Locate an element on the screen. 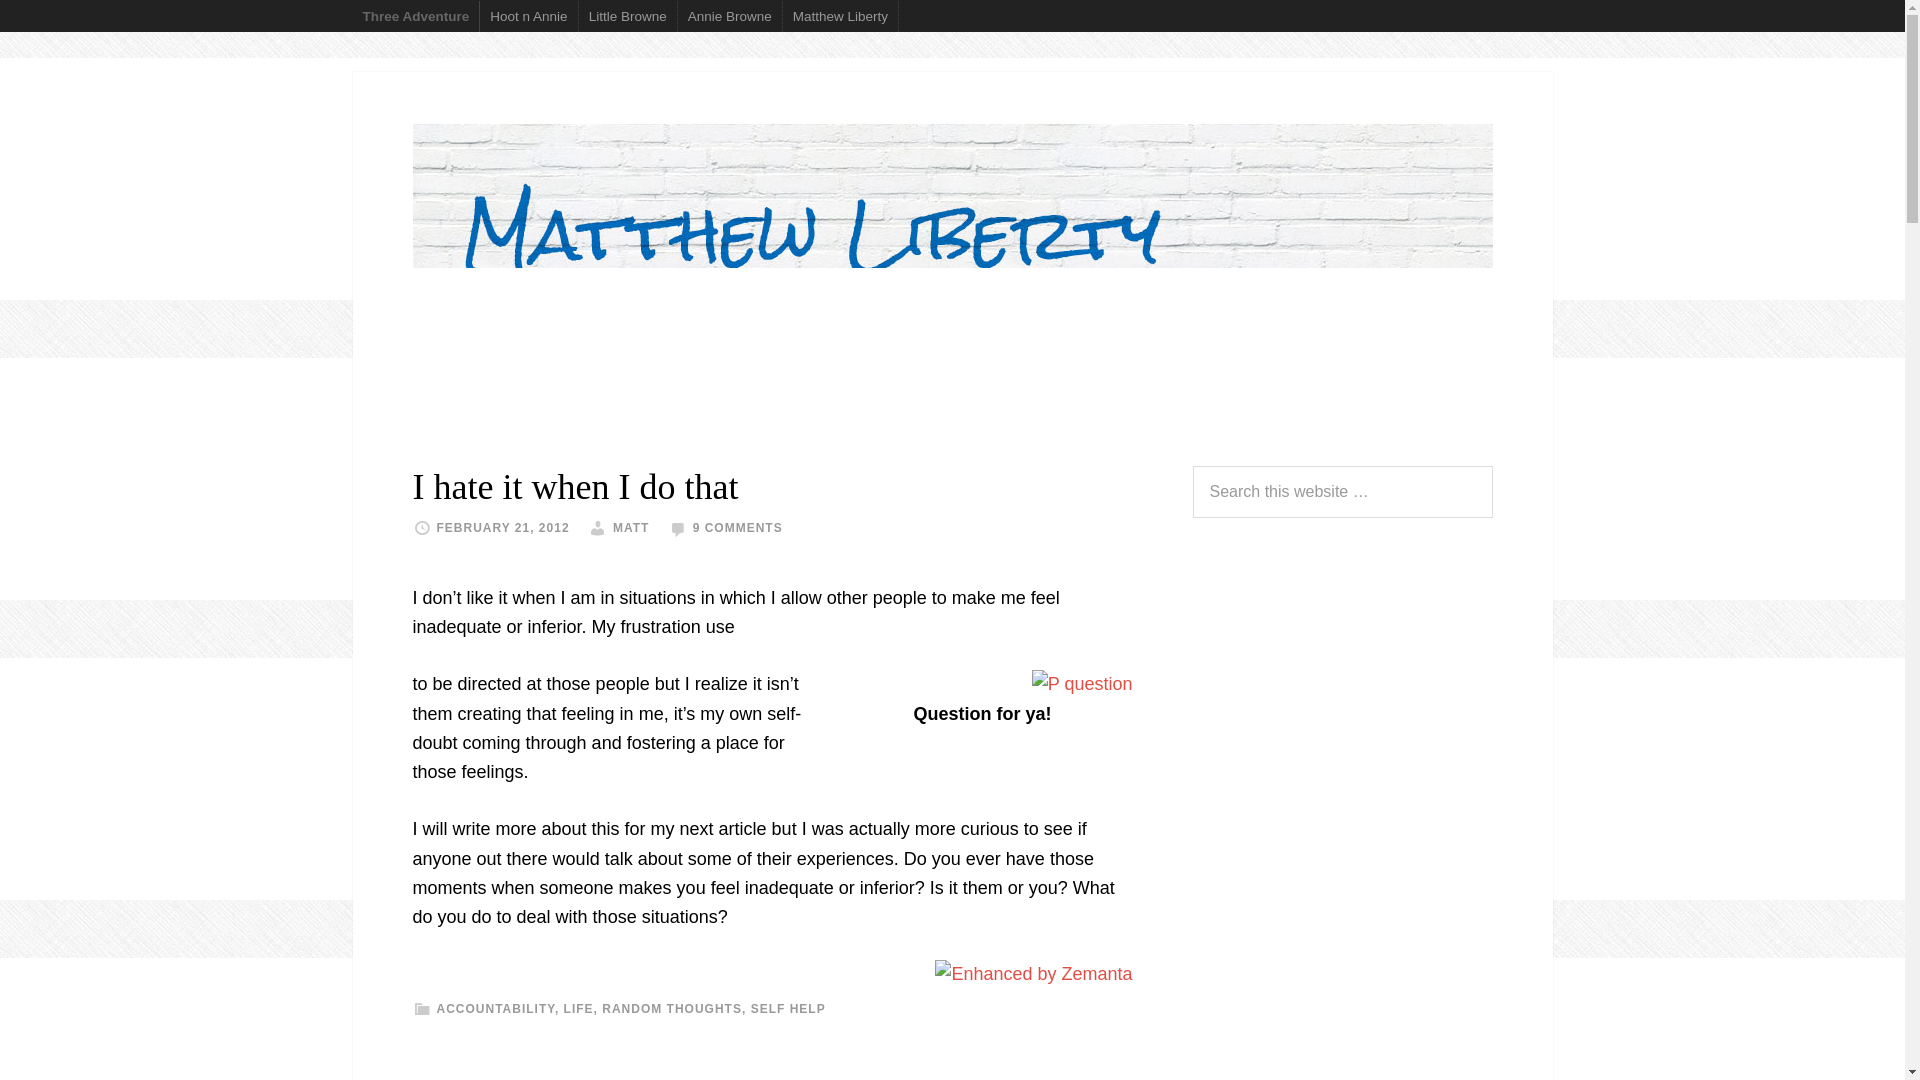 The width and height of the screenshot is (1920, 1080). Annie Browne is located at coordinates (730, 16).